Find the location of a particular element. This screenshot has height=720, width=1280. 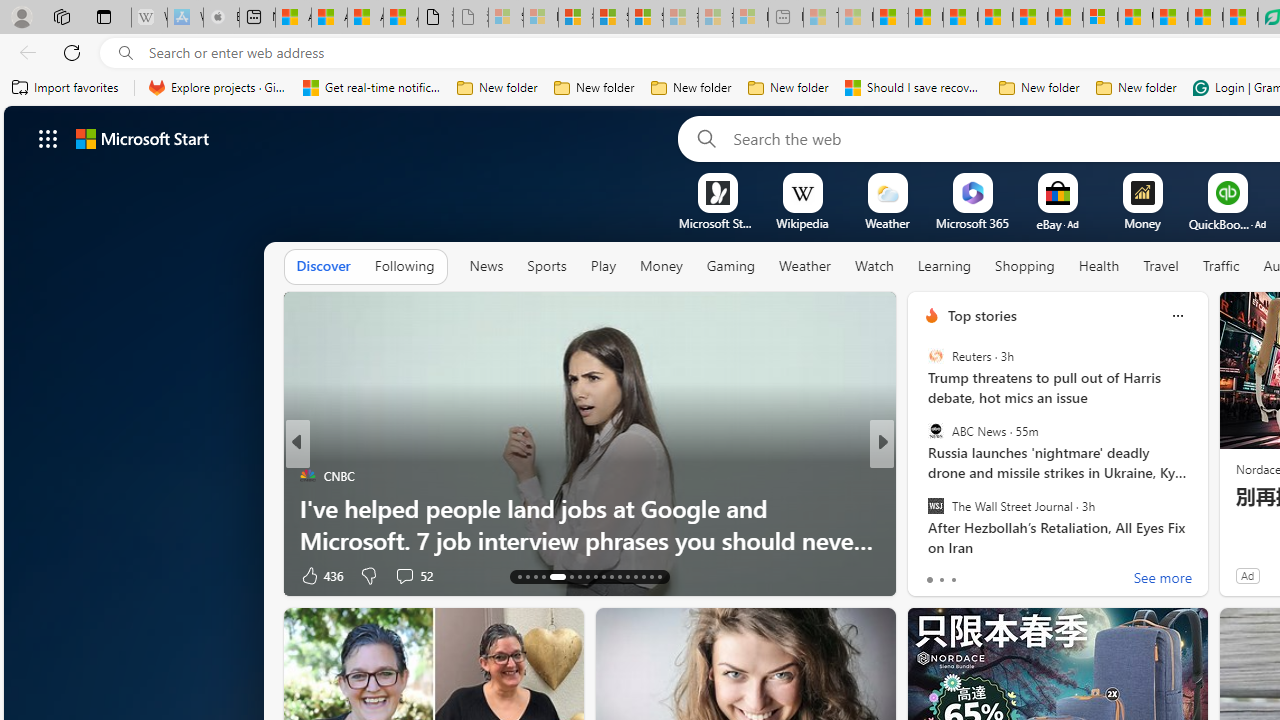

View comments 70 Comment is located at coordinates (1020, 576).